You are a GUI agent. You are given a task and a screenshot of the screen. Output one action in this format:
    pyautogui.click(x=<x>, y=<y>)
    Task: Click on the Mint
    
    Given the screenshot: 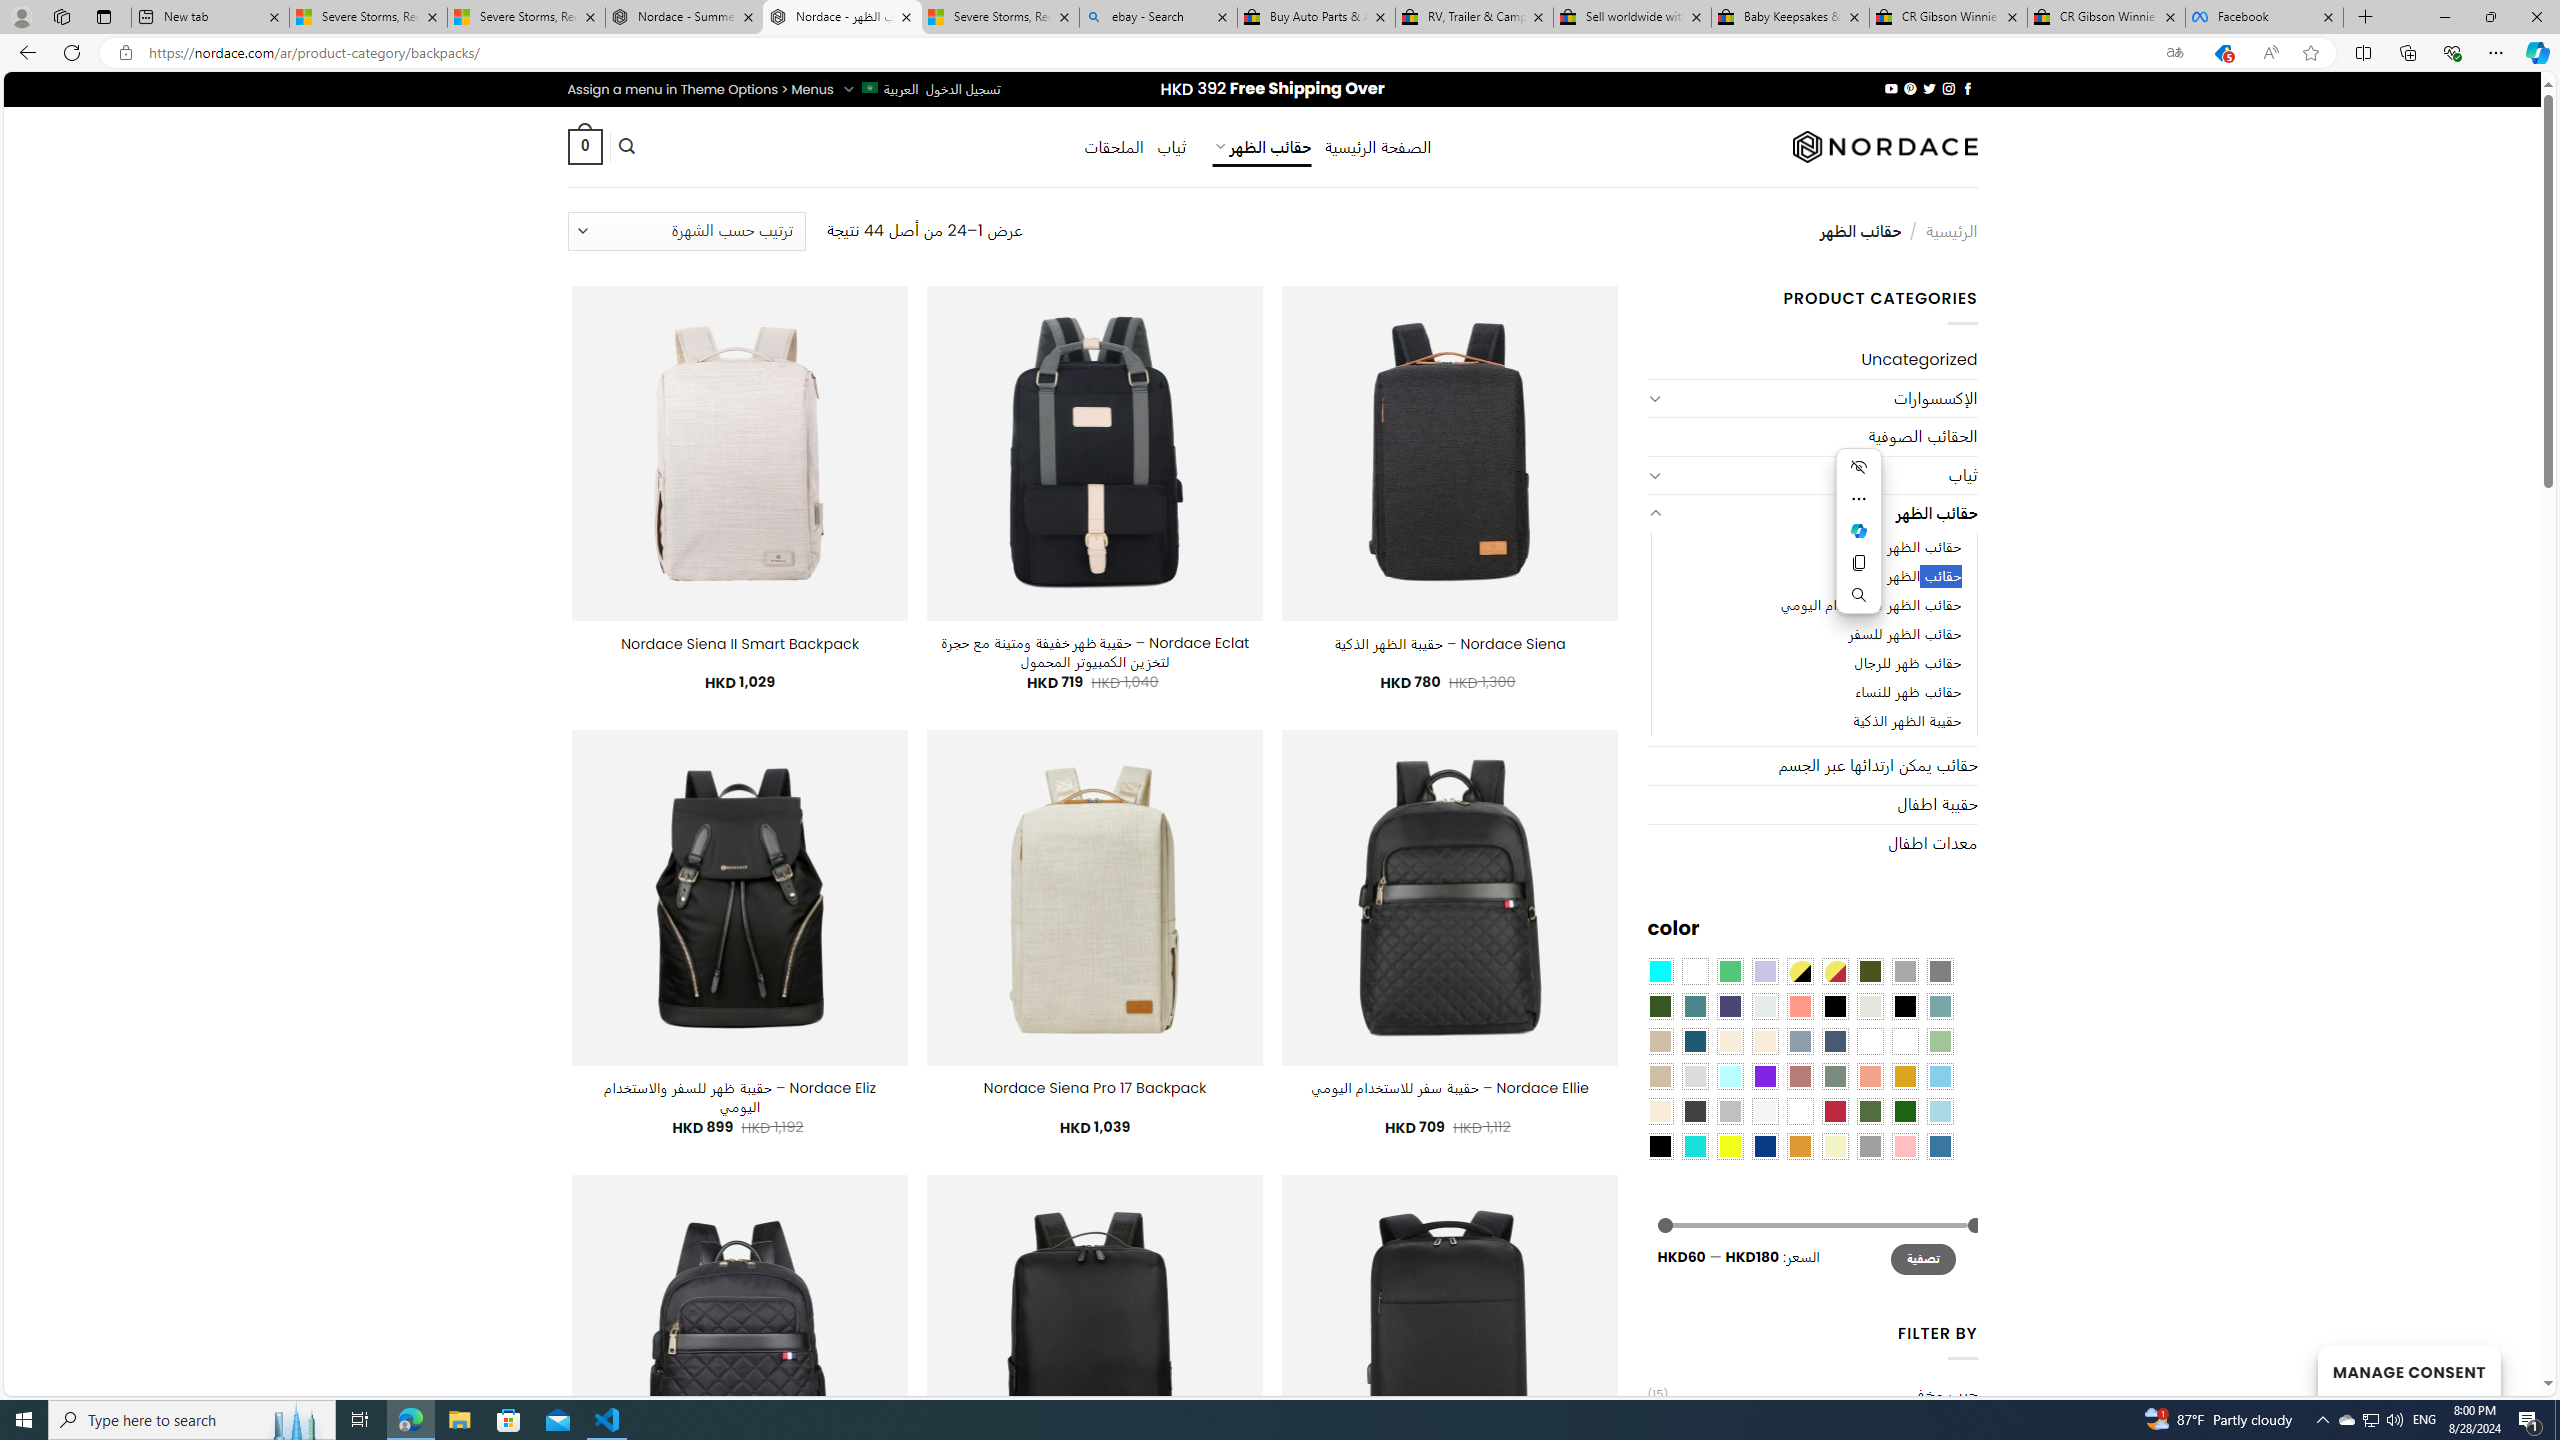 What is the action you would take?
    pyautogui.click(x=1730, y=1075)
    